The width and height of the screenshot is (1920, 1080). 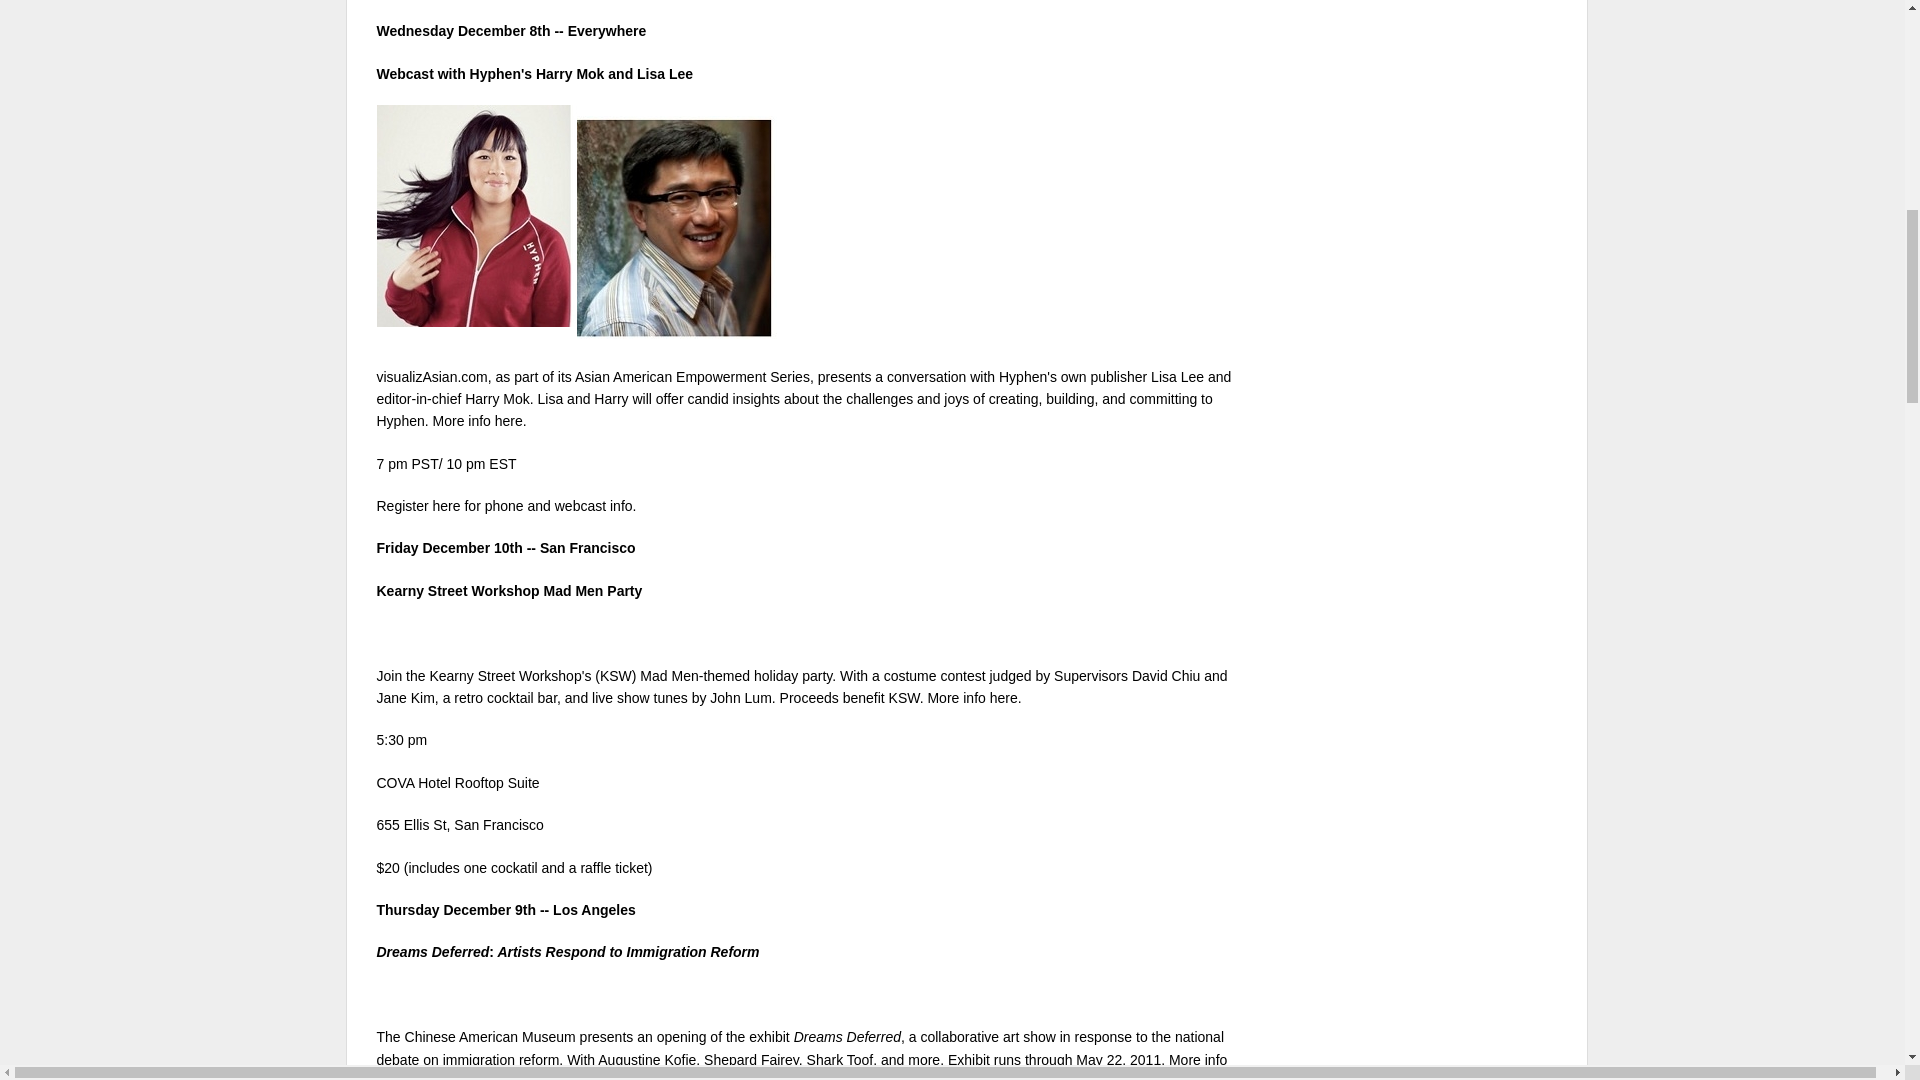 What do you see at coordinates (1004, 698) in the screenshot?
I see `here` at bounding box center [1004, 698].